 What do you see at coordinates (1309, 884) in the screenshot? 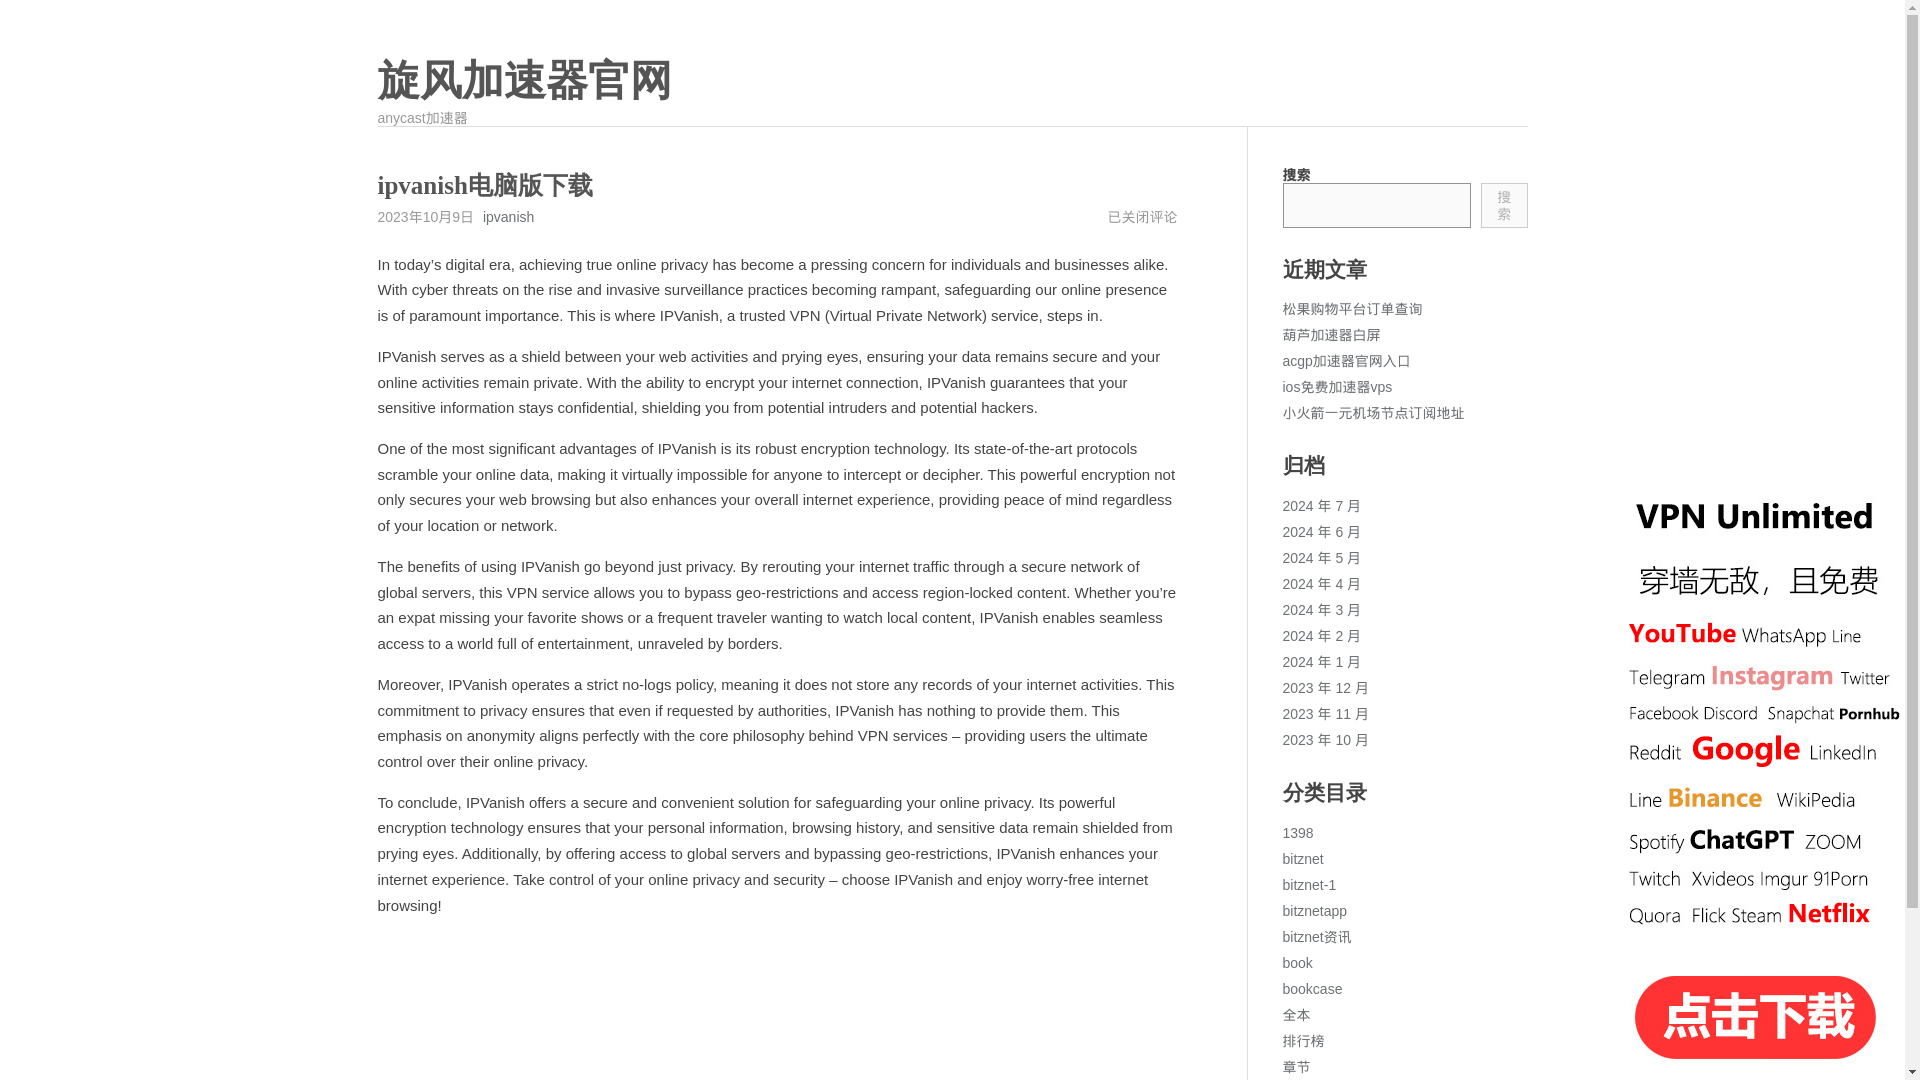
I see `bitznet-1` at bounding box center [1309, 884].